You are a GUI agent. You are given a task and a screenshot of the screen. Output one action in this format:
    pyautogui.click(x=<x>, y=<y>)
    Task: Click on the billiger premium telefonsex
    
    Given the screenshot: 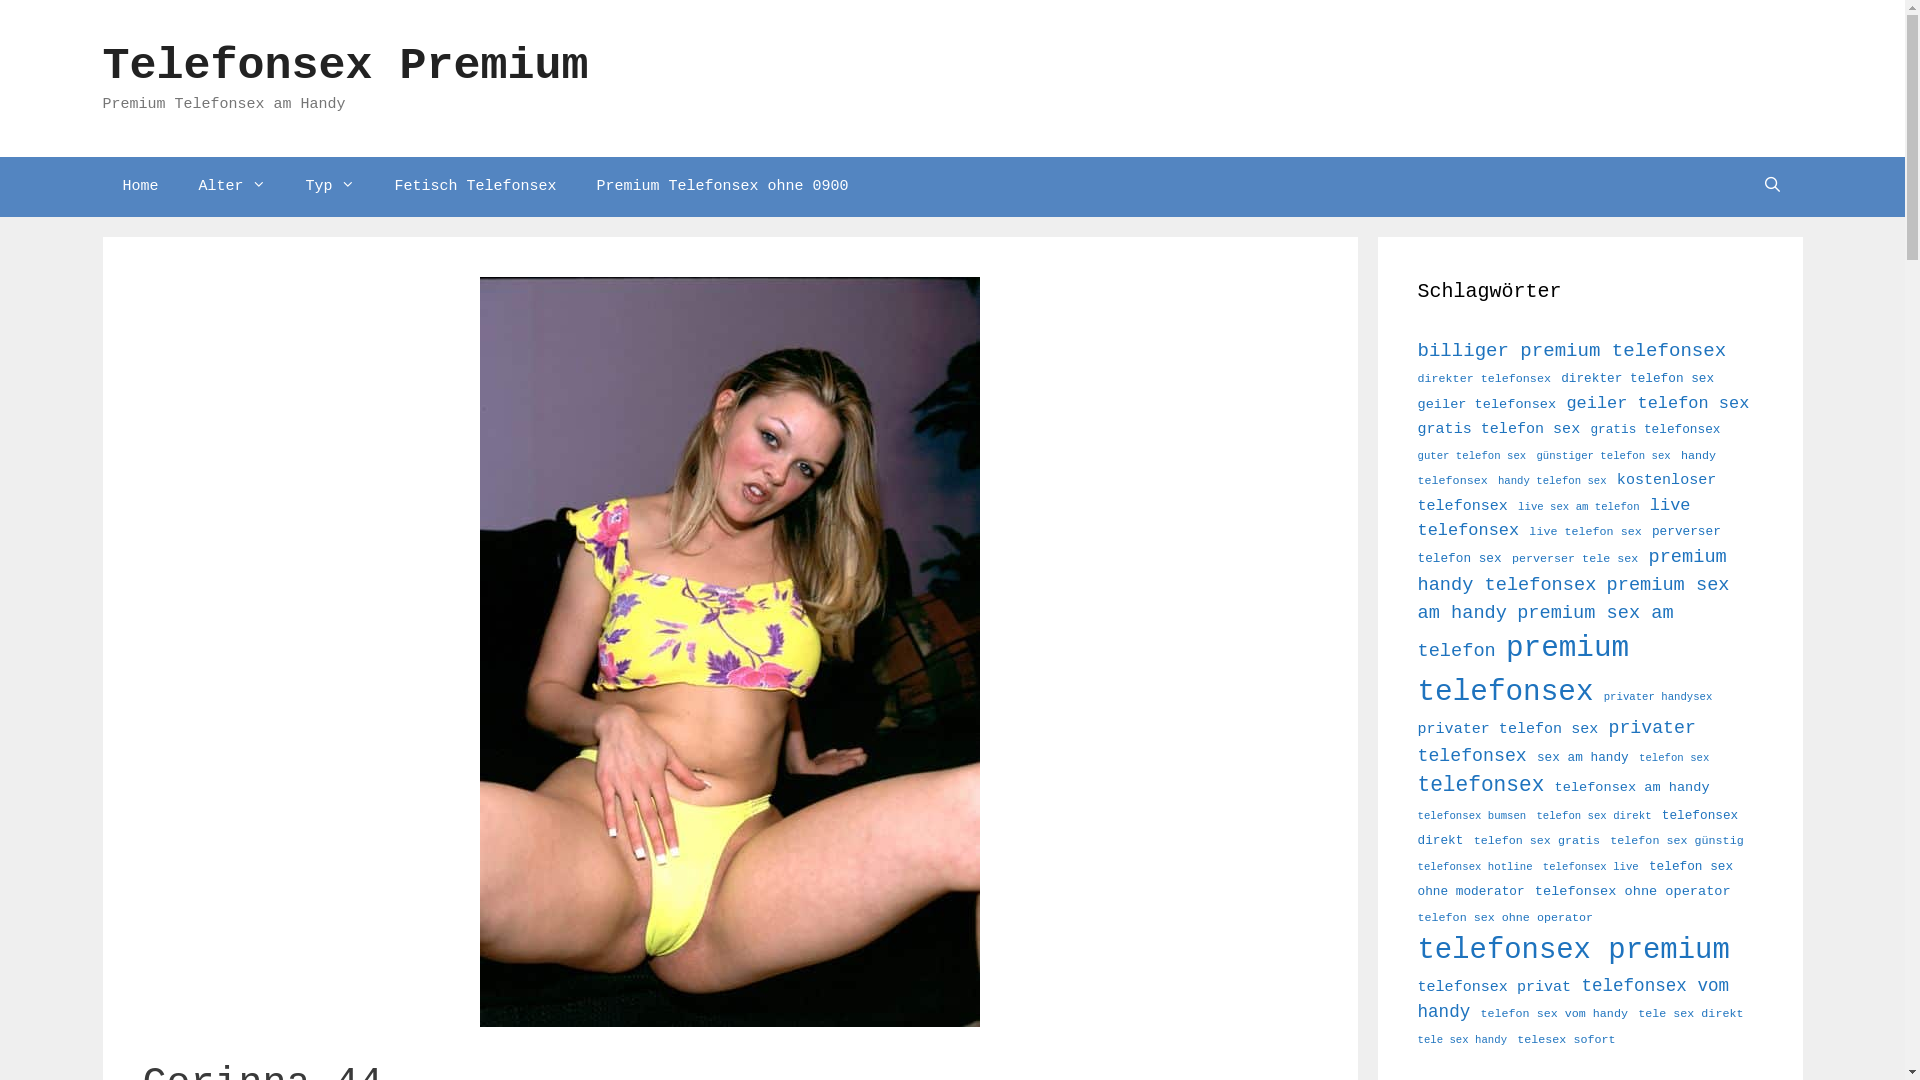 What is the action you would take?
    pyautogui.click(x=1572, y=351)
    